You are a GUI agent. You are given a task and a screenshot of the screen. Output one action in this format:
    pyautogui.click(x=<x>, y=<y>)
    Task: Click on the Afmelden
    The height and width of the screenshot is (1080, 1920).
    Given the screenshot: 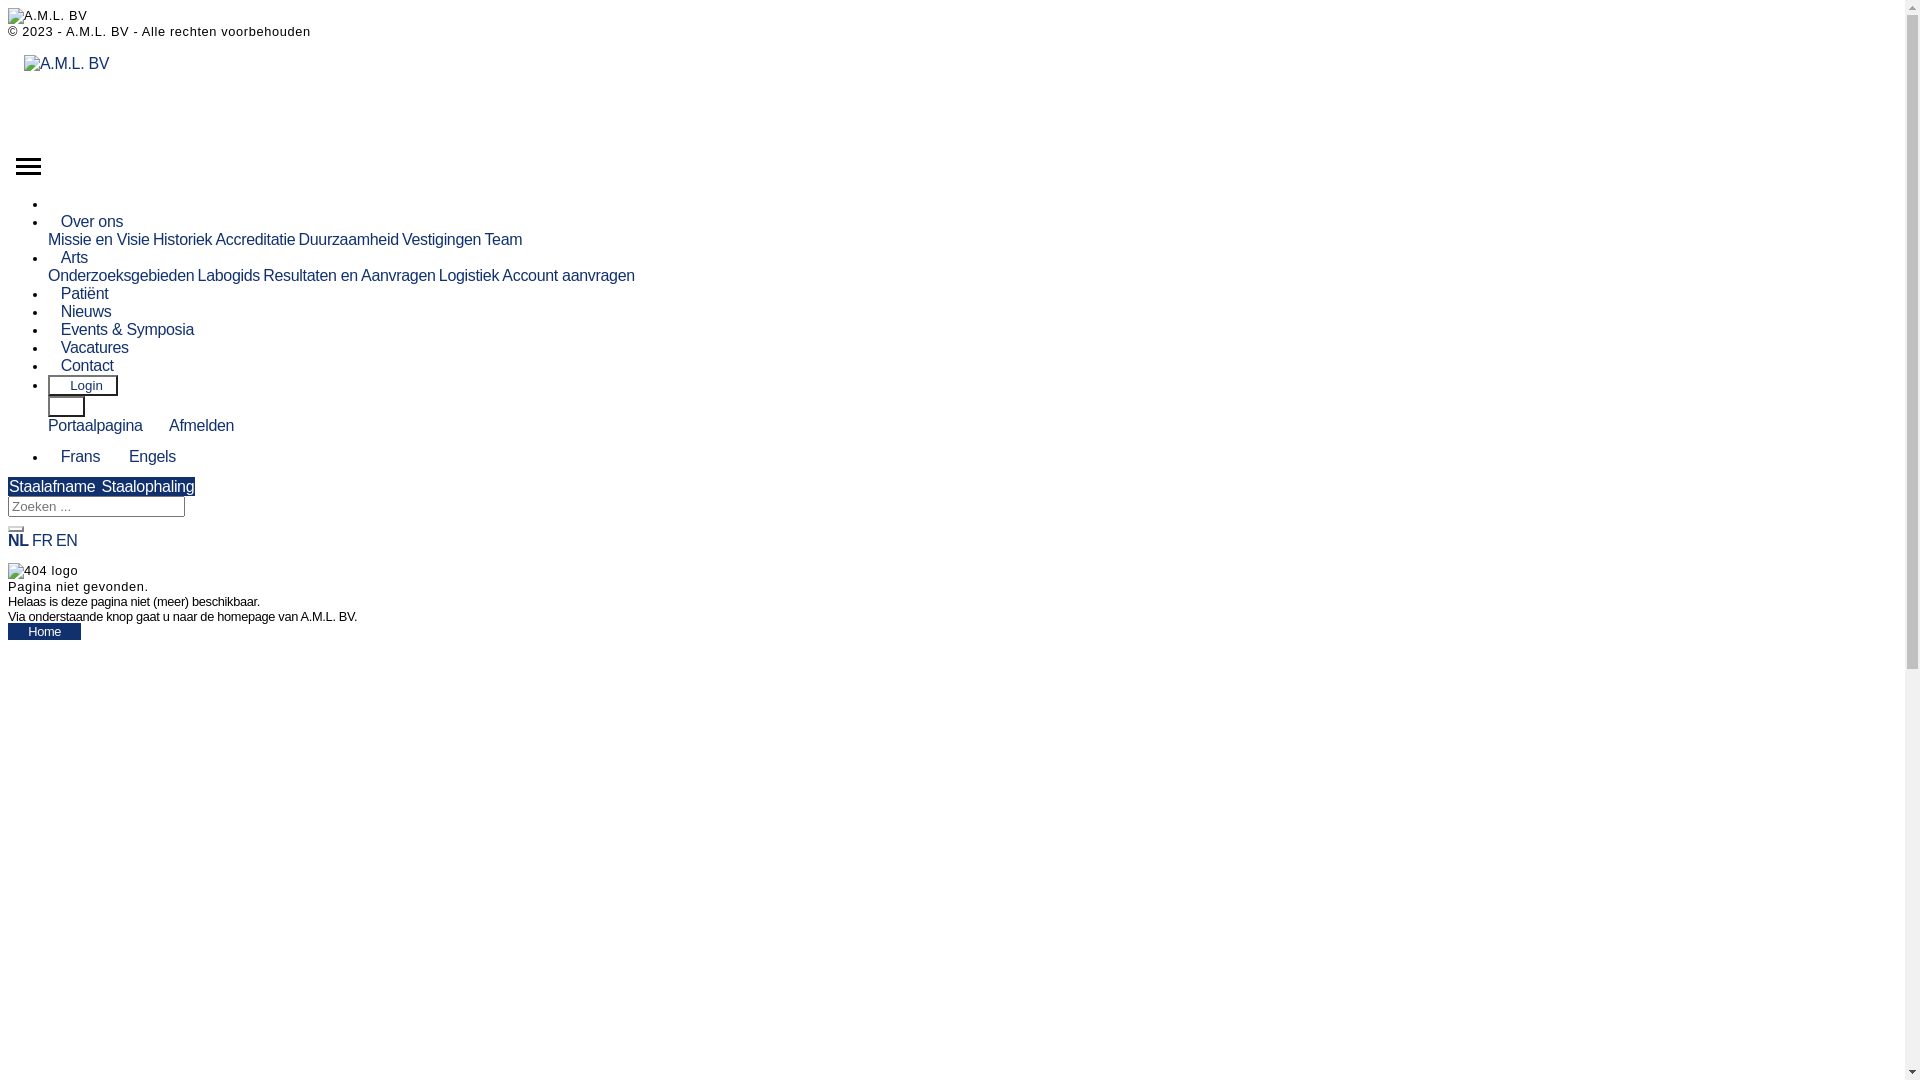 What is the action you would take?
    pyautogui.click(x=190, y=426)
    